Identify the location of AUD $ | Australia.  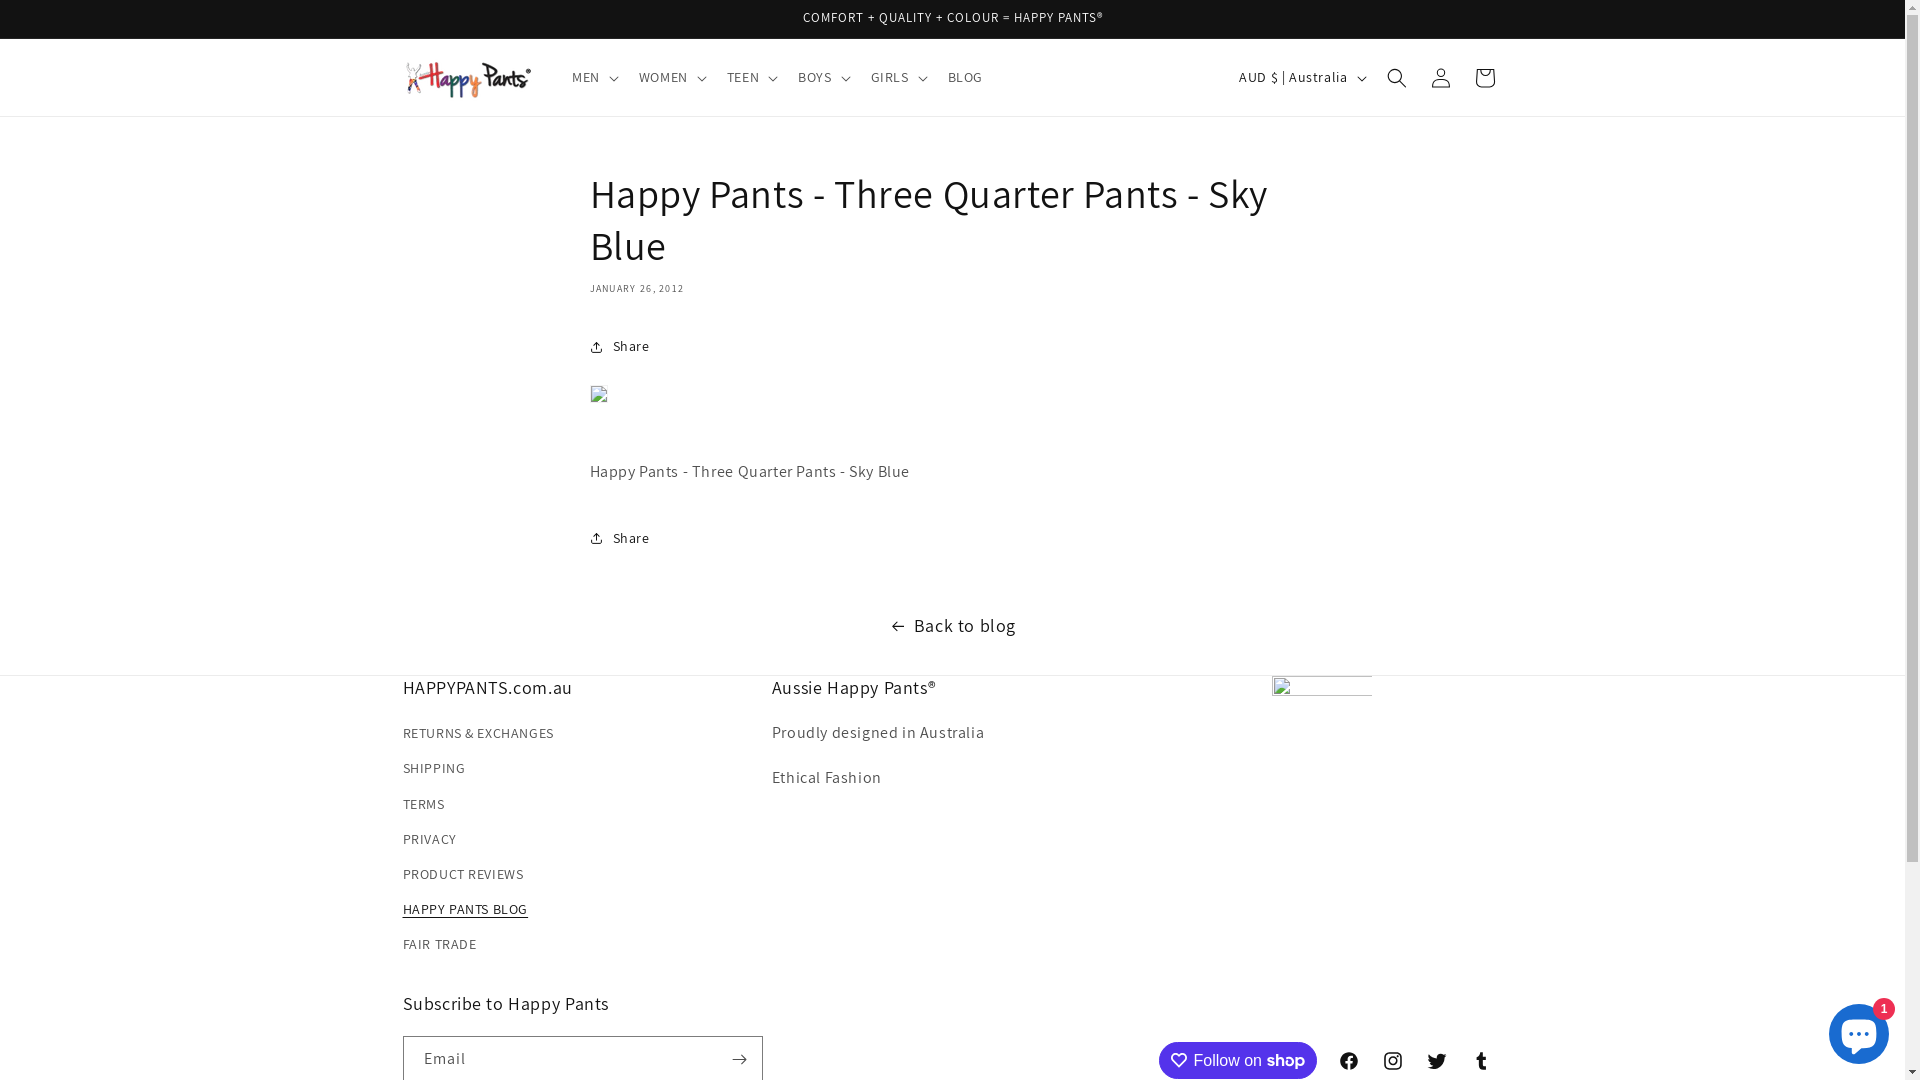
(1300, 77).